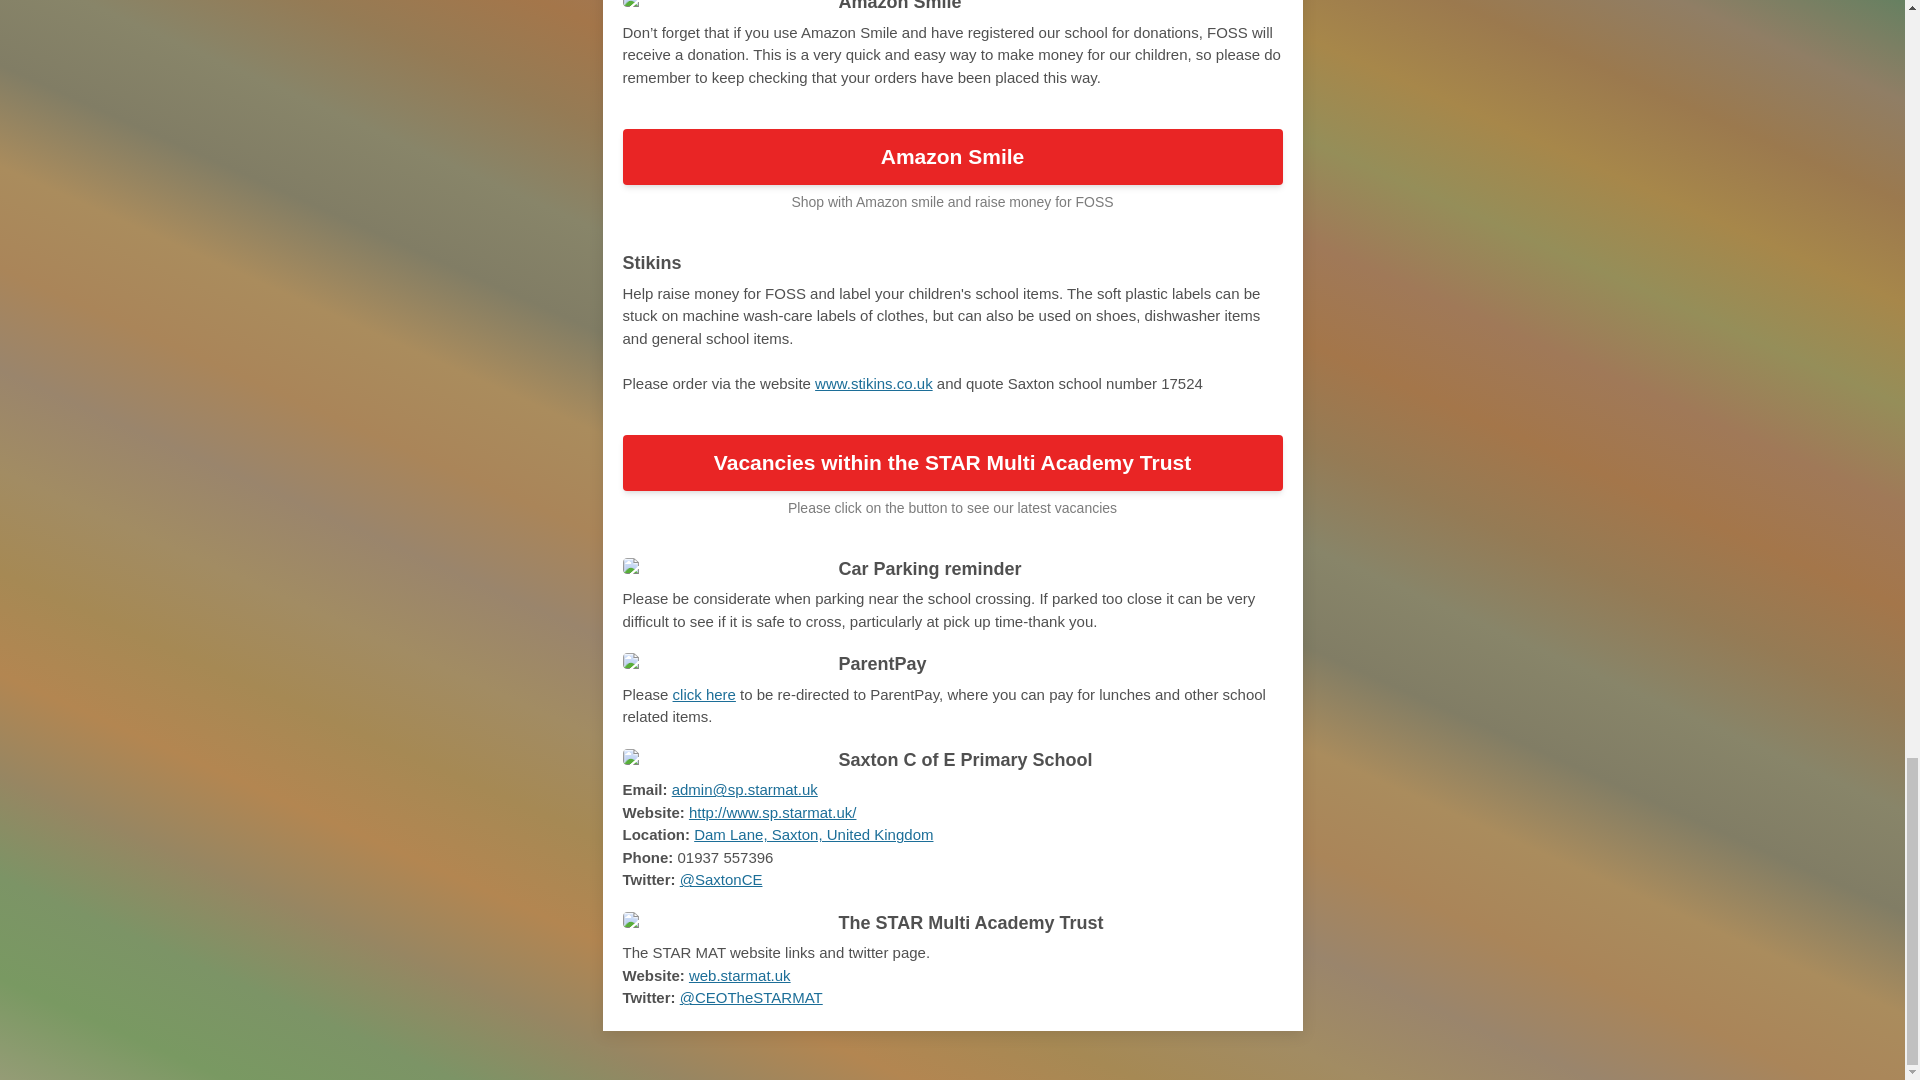 The width and height of the screenshot is (1920, 1080). I want to click on Amazon Smile, so click(952, 156).